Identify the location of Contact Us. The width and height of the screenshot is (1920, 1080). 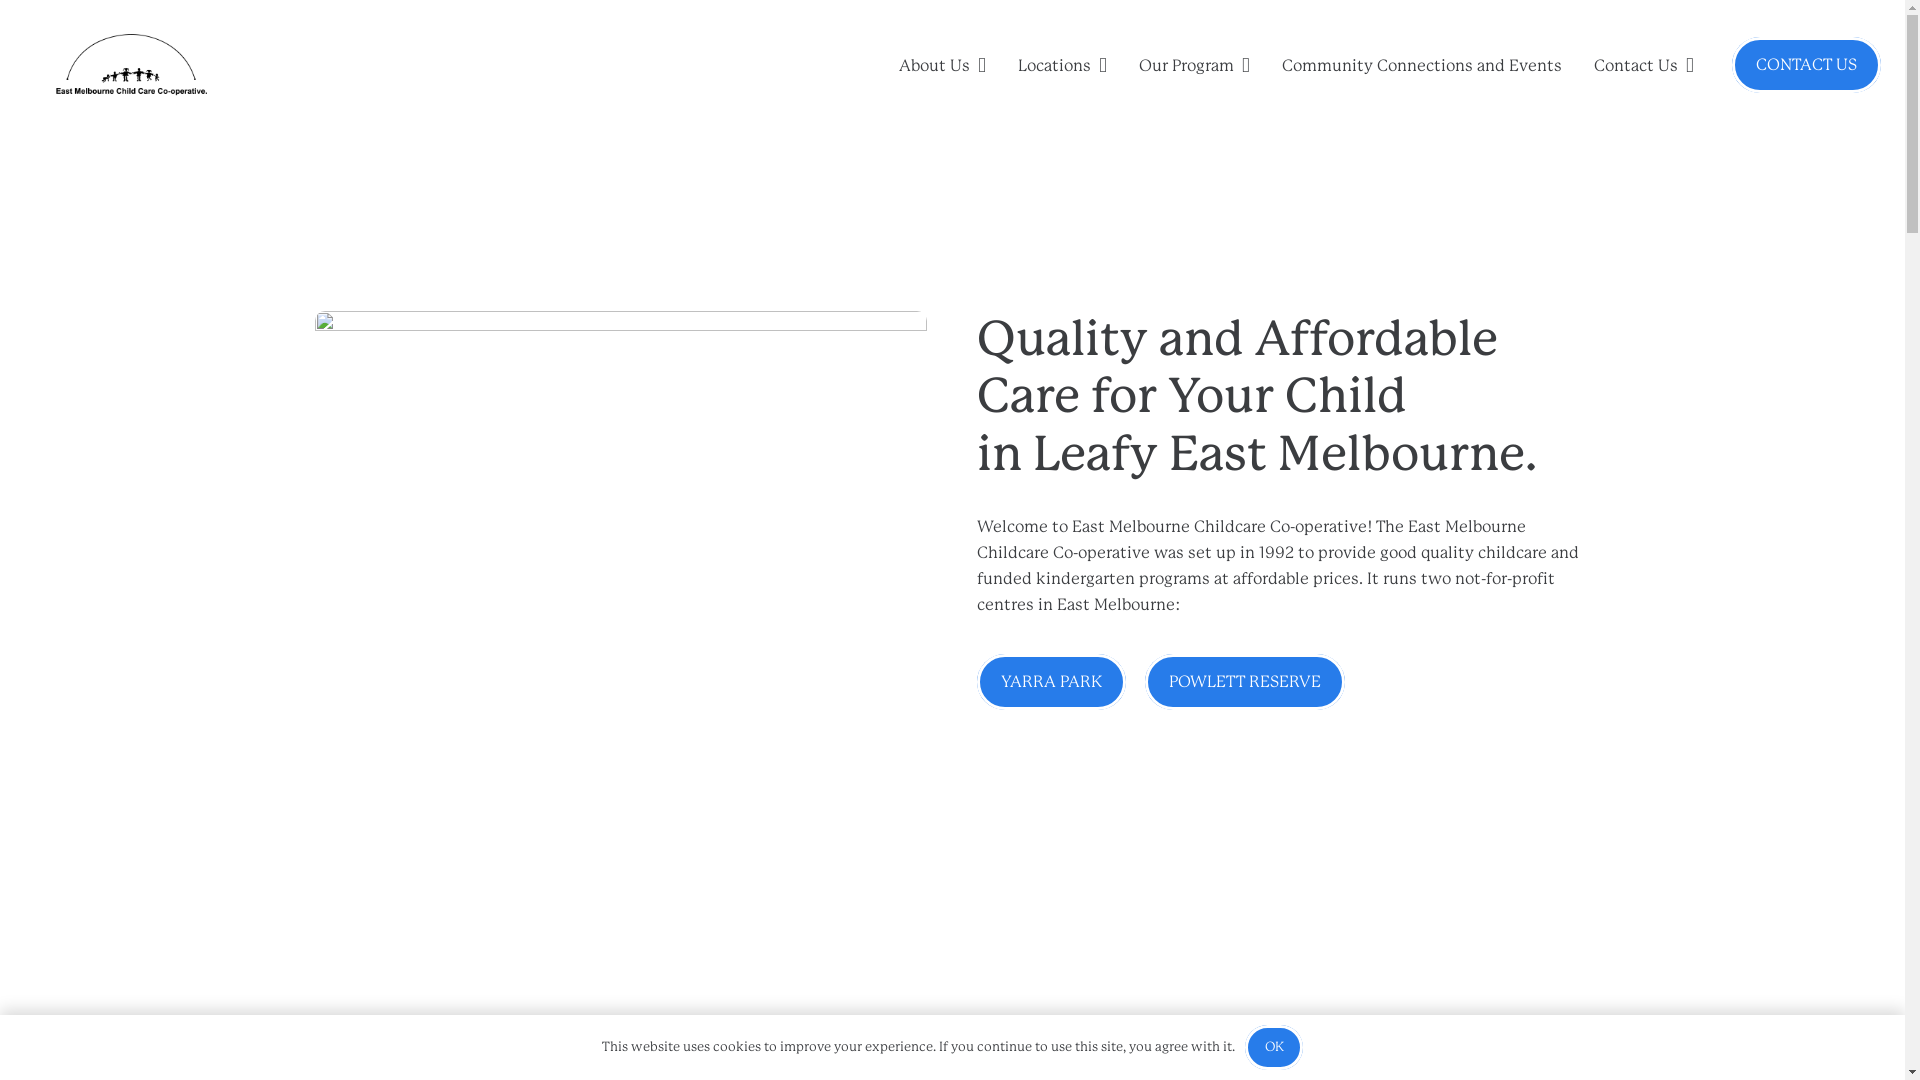
(1644, 65).